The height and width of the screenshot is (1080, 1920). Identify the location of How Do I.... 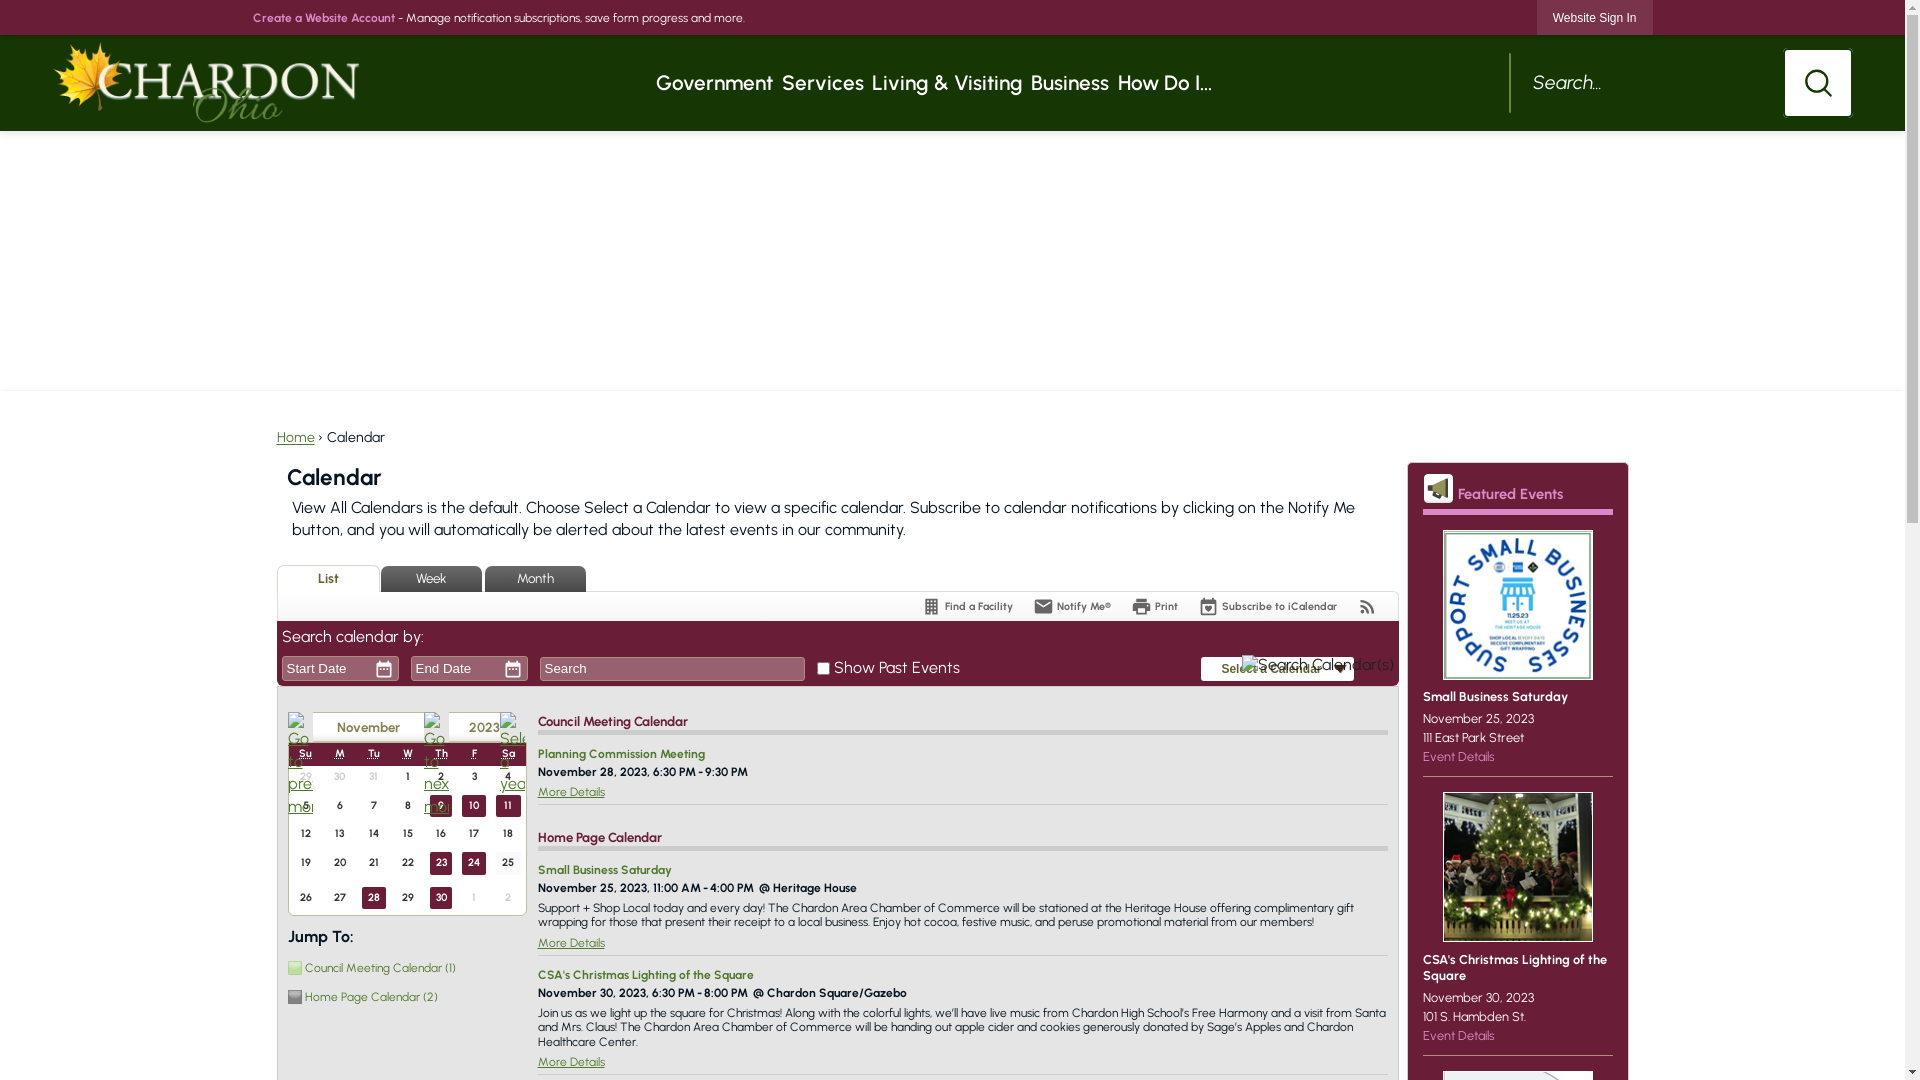
(1164, 83).